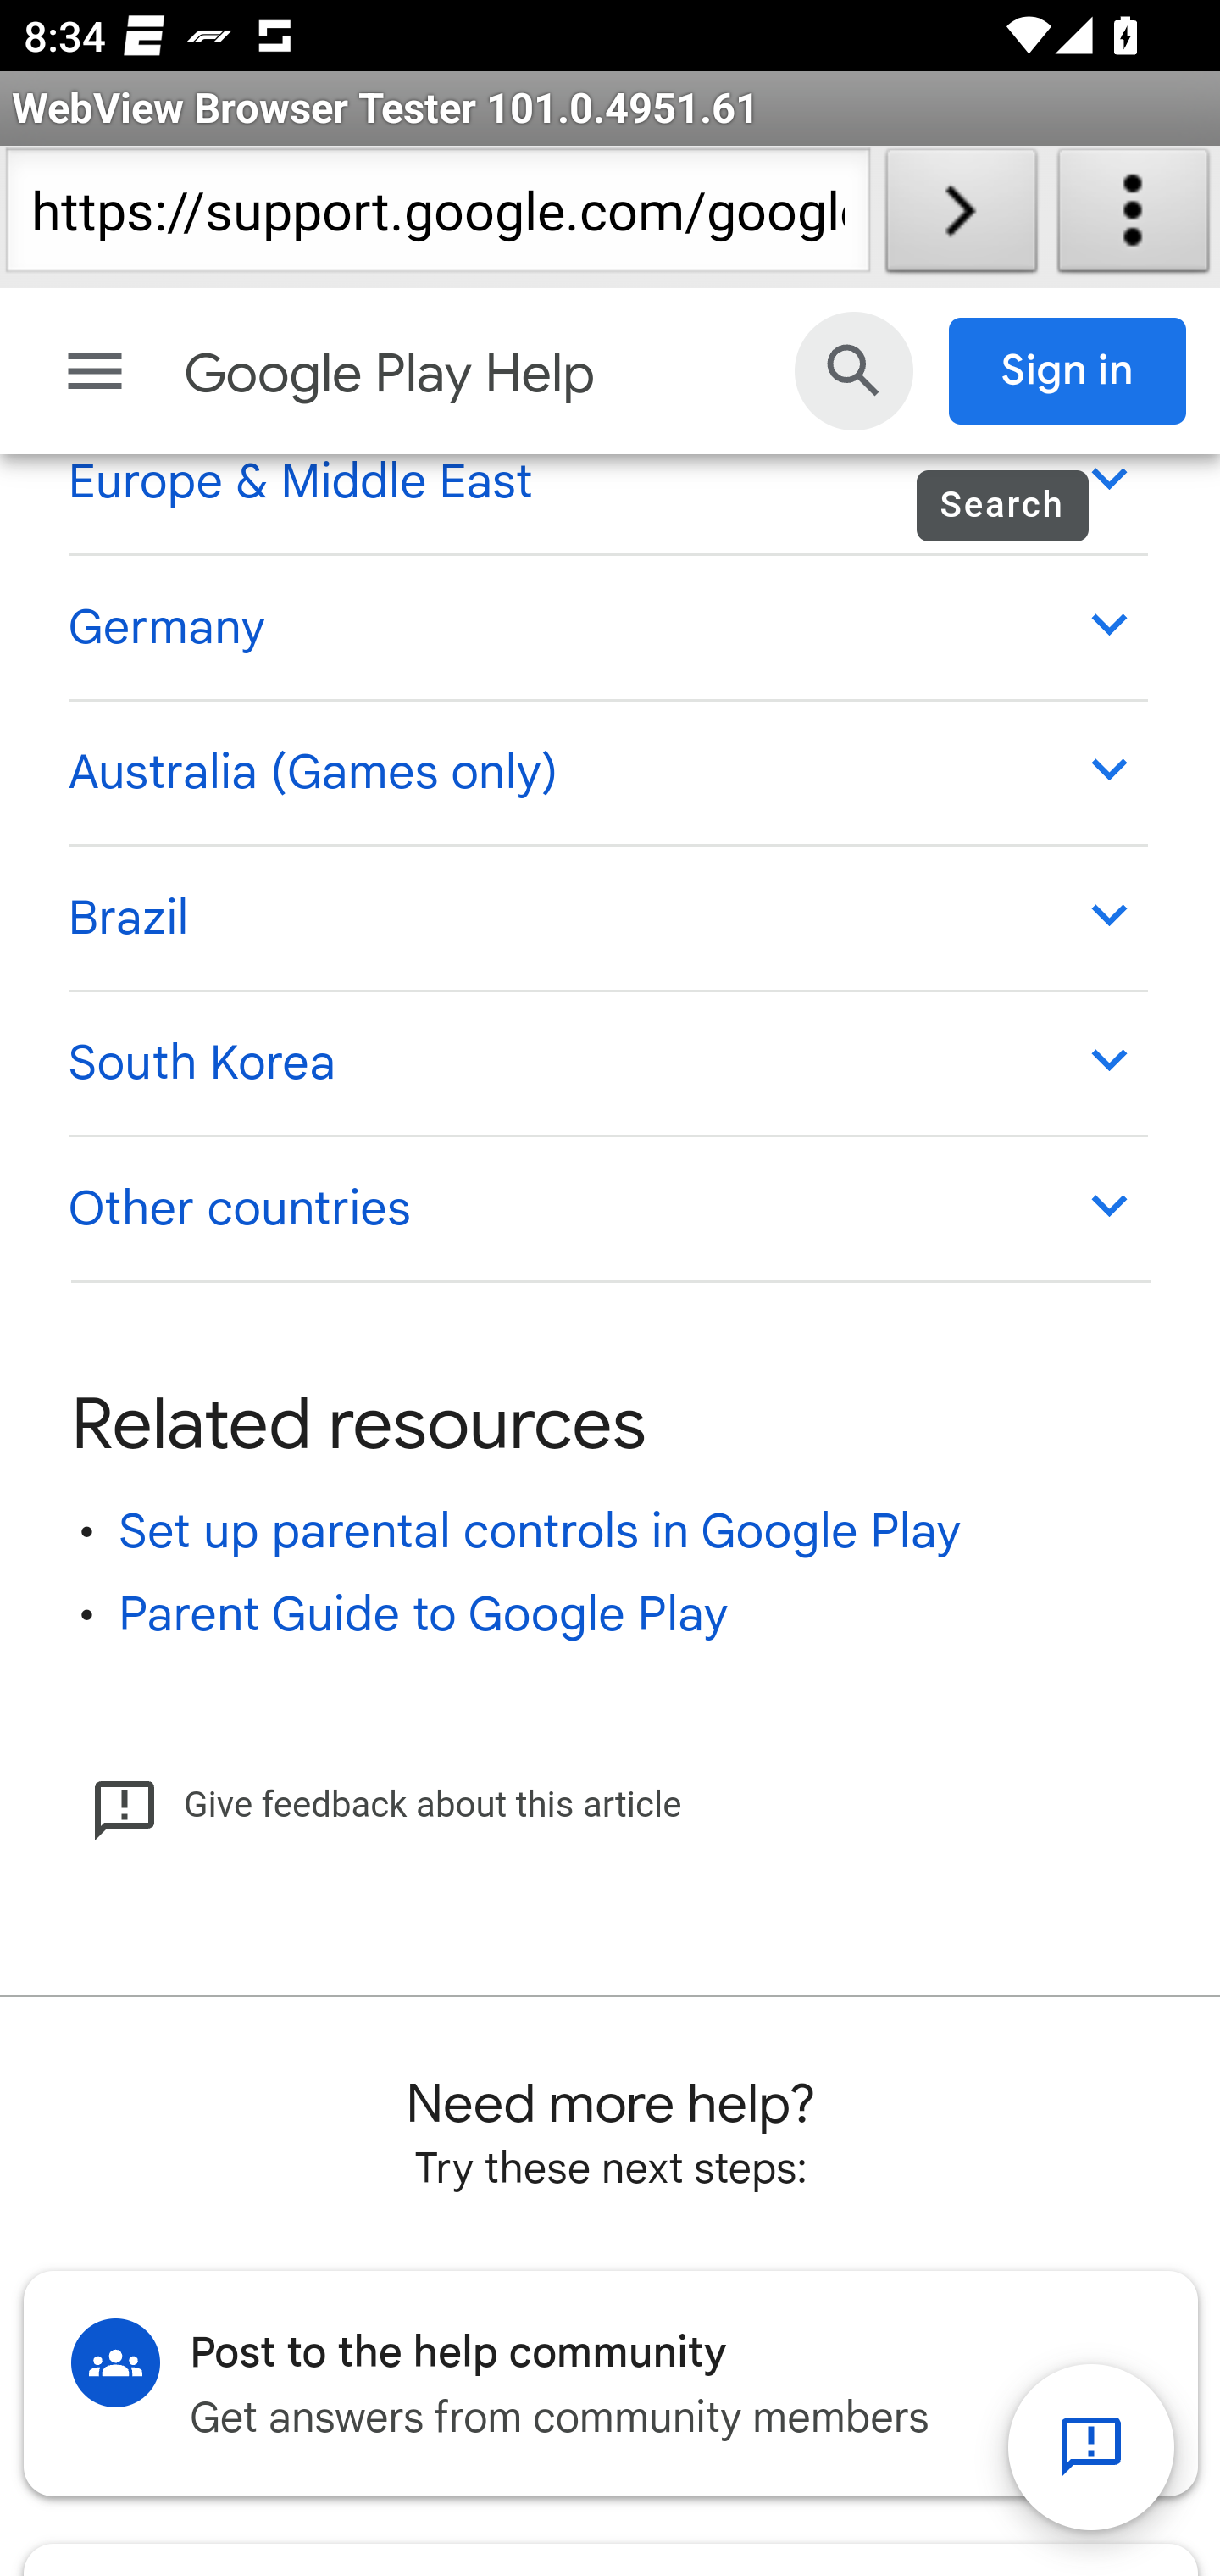 This screenshot has width=1220, height=2576. Describe the element at coordinates (386, 1807) in the screenshot. I see `Give feedback about this article` at that location.